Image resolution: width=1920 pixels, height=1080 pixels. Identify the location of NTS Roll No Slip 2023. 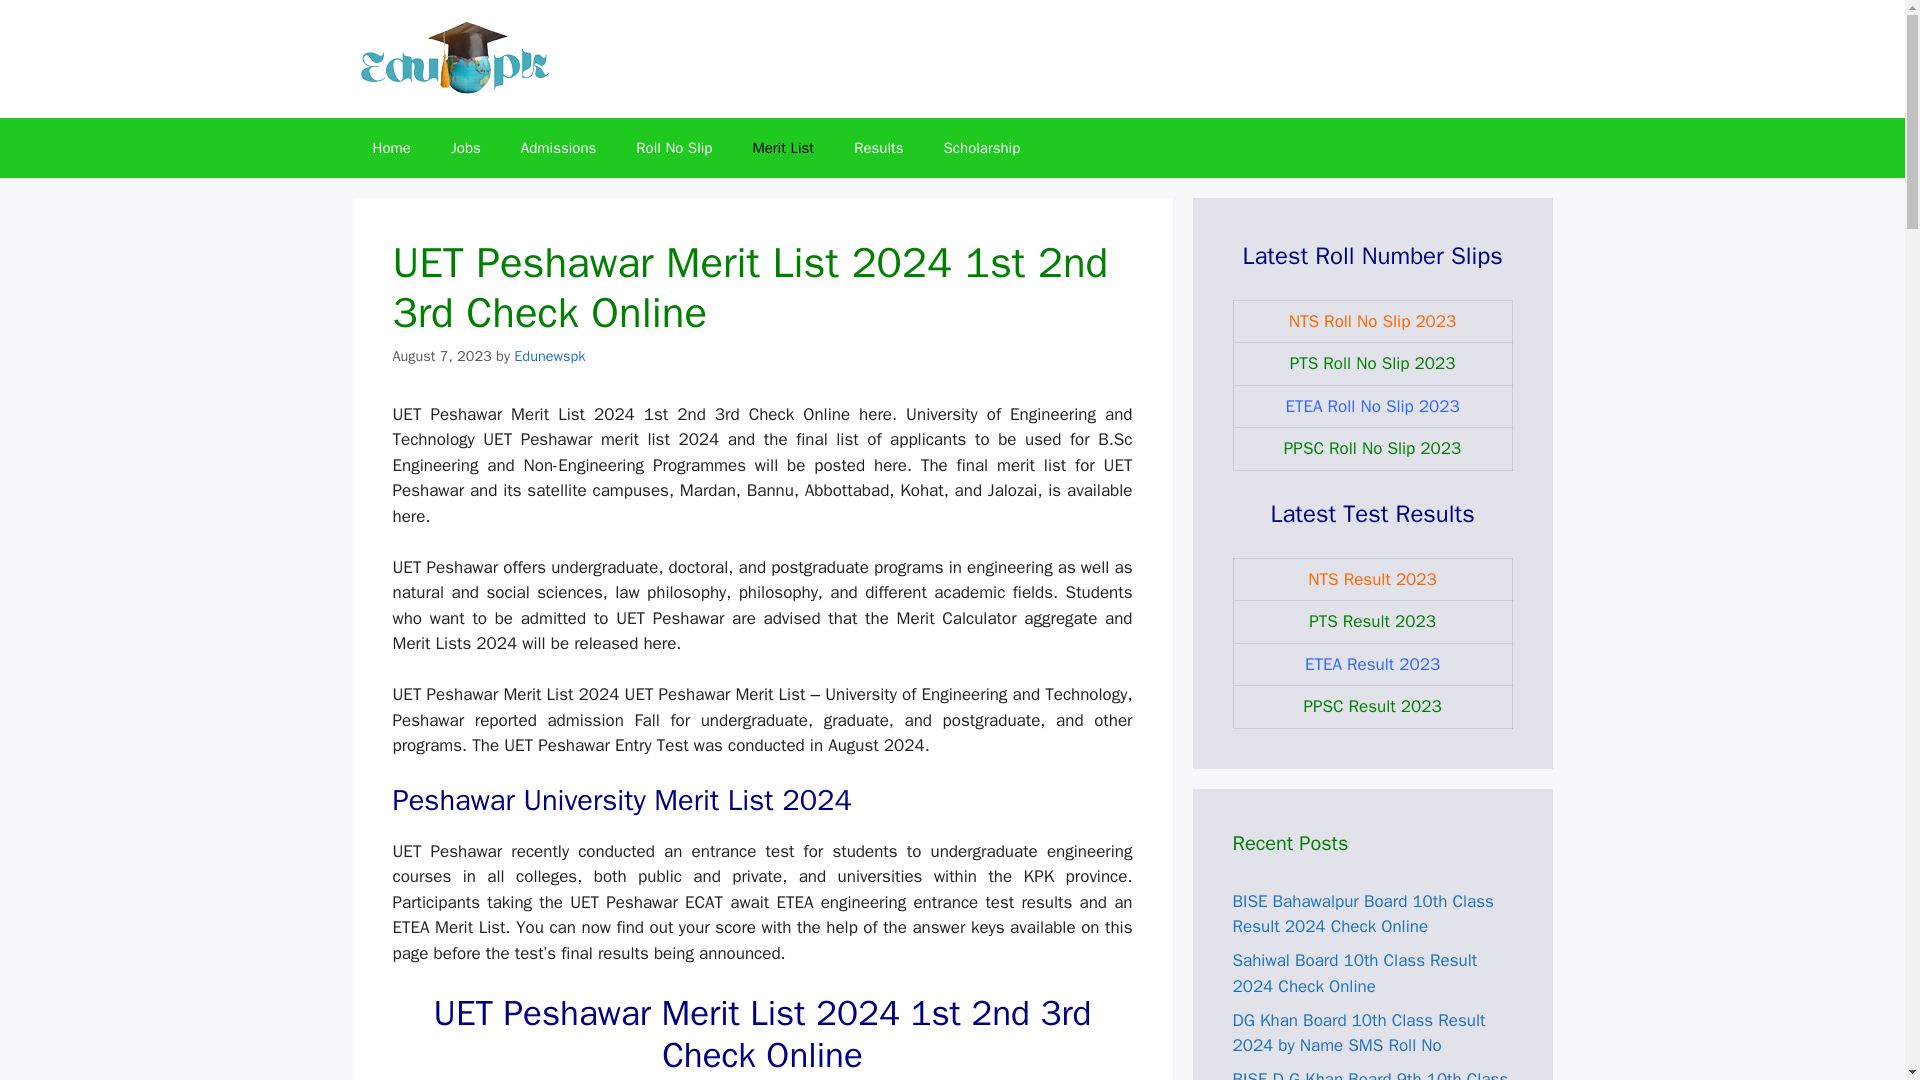
(1372, 320).